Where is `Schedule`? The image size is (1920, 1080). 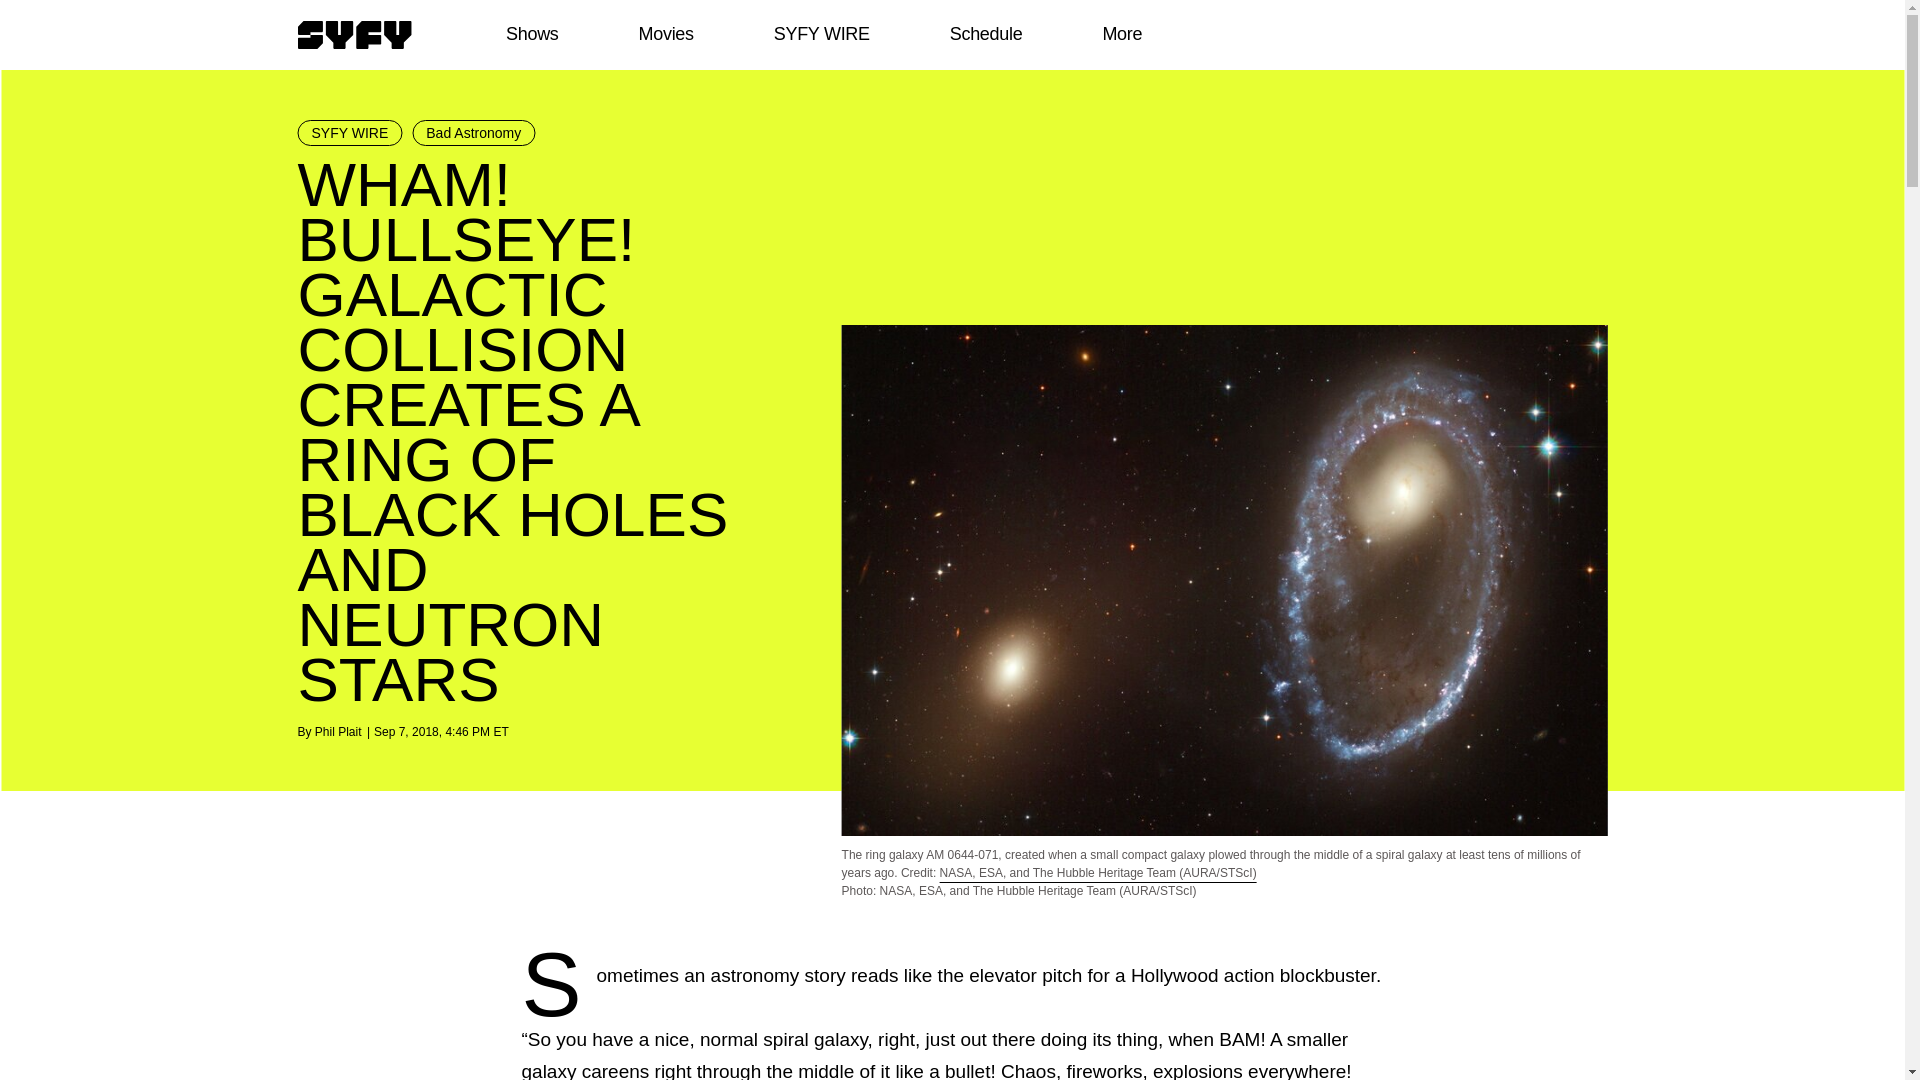
Schedule is located at coordinates (984, 34).